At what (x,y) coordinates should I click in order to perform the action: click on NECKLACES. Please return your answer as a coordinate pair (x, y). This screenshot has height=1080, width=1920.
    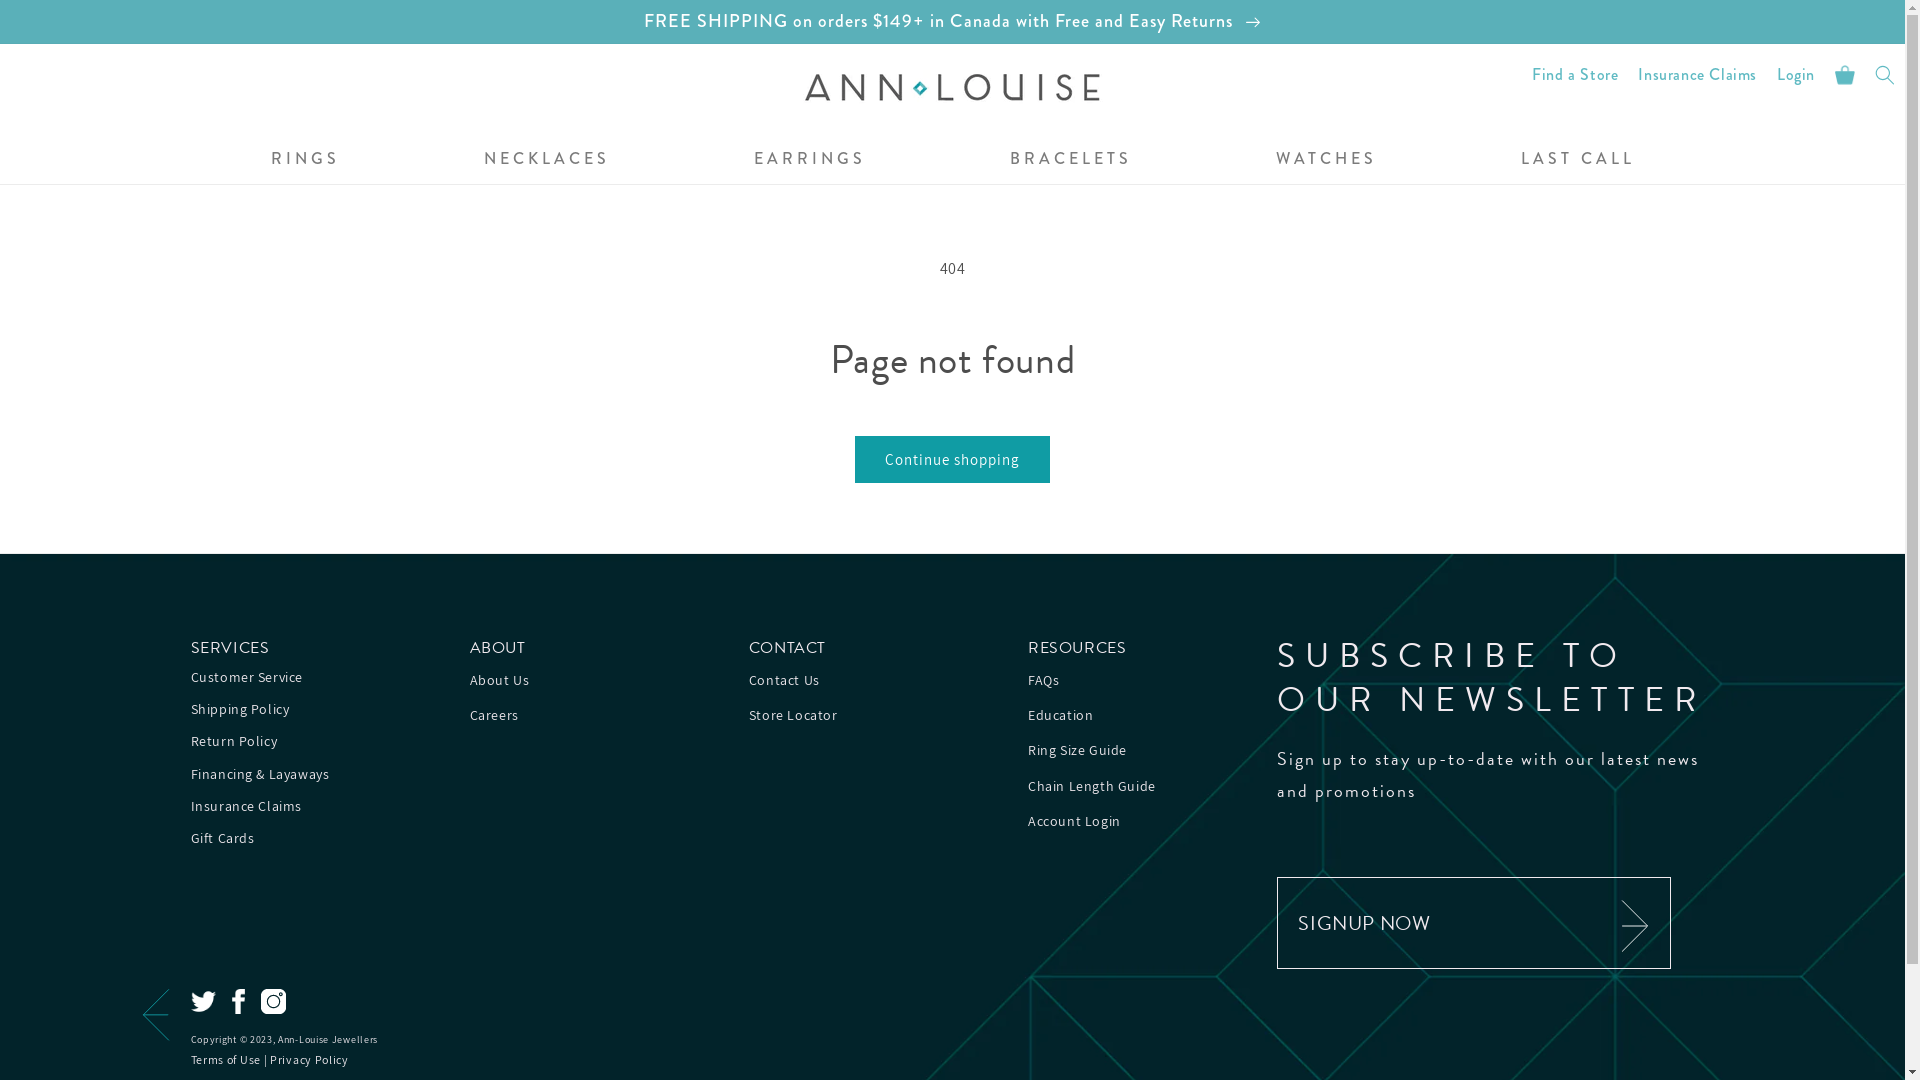
    Looking at the image, I should click on (547, 160).